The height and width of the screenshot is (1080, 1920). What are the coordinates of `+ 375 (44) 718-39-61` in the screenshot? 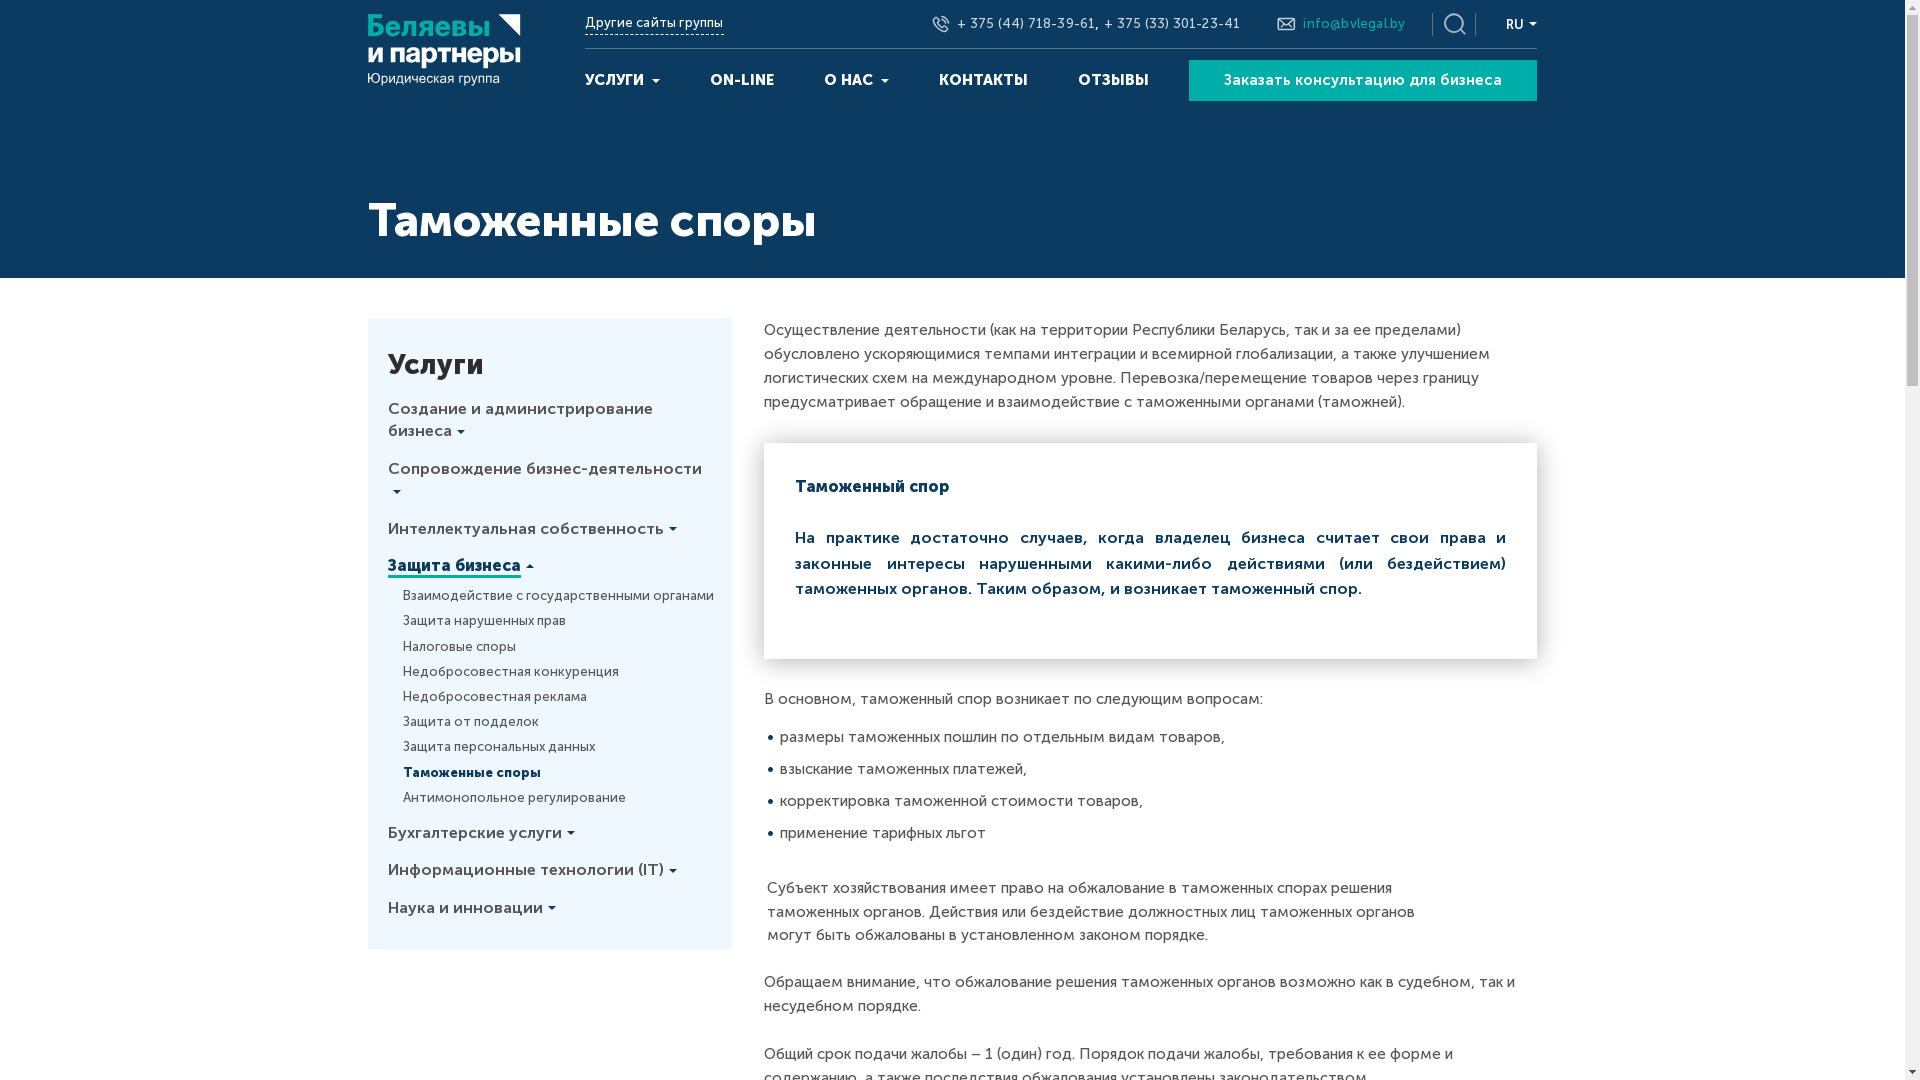 It's located at (1026, 24).